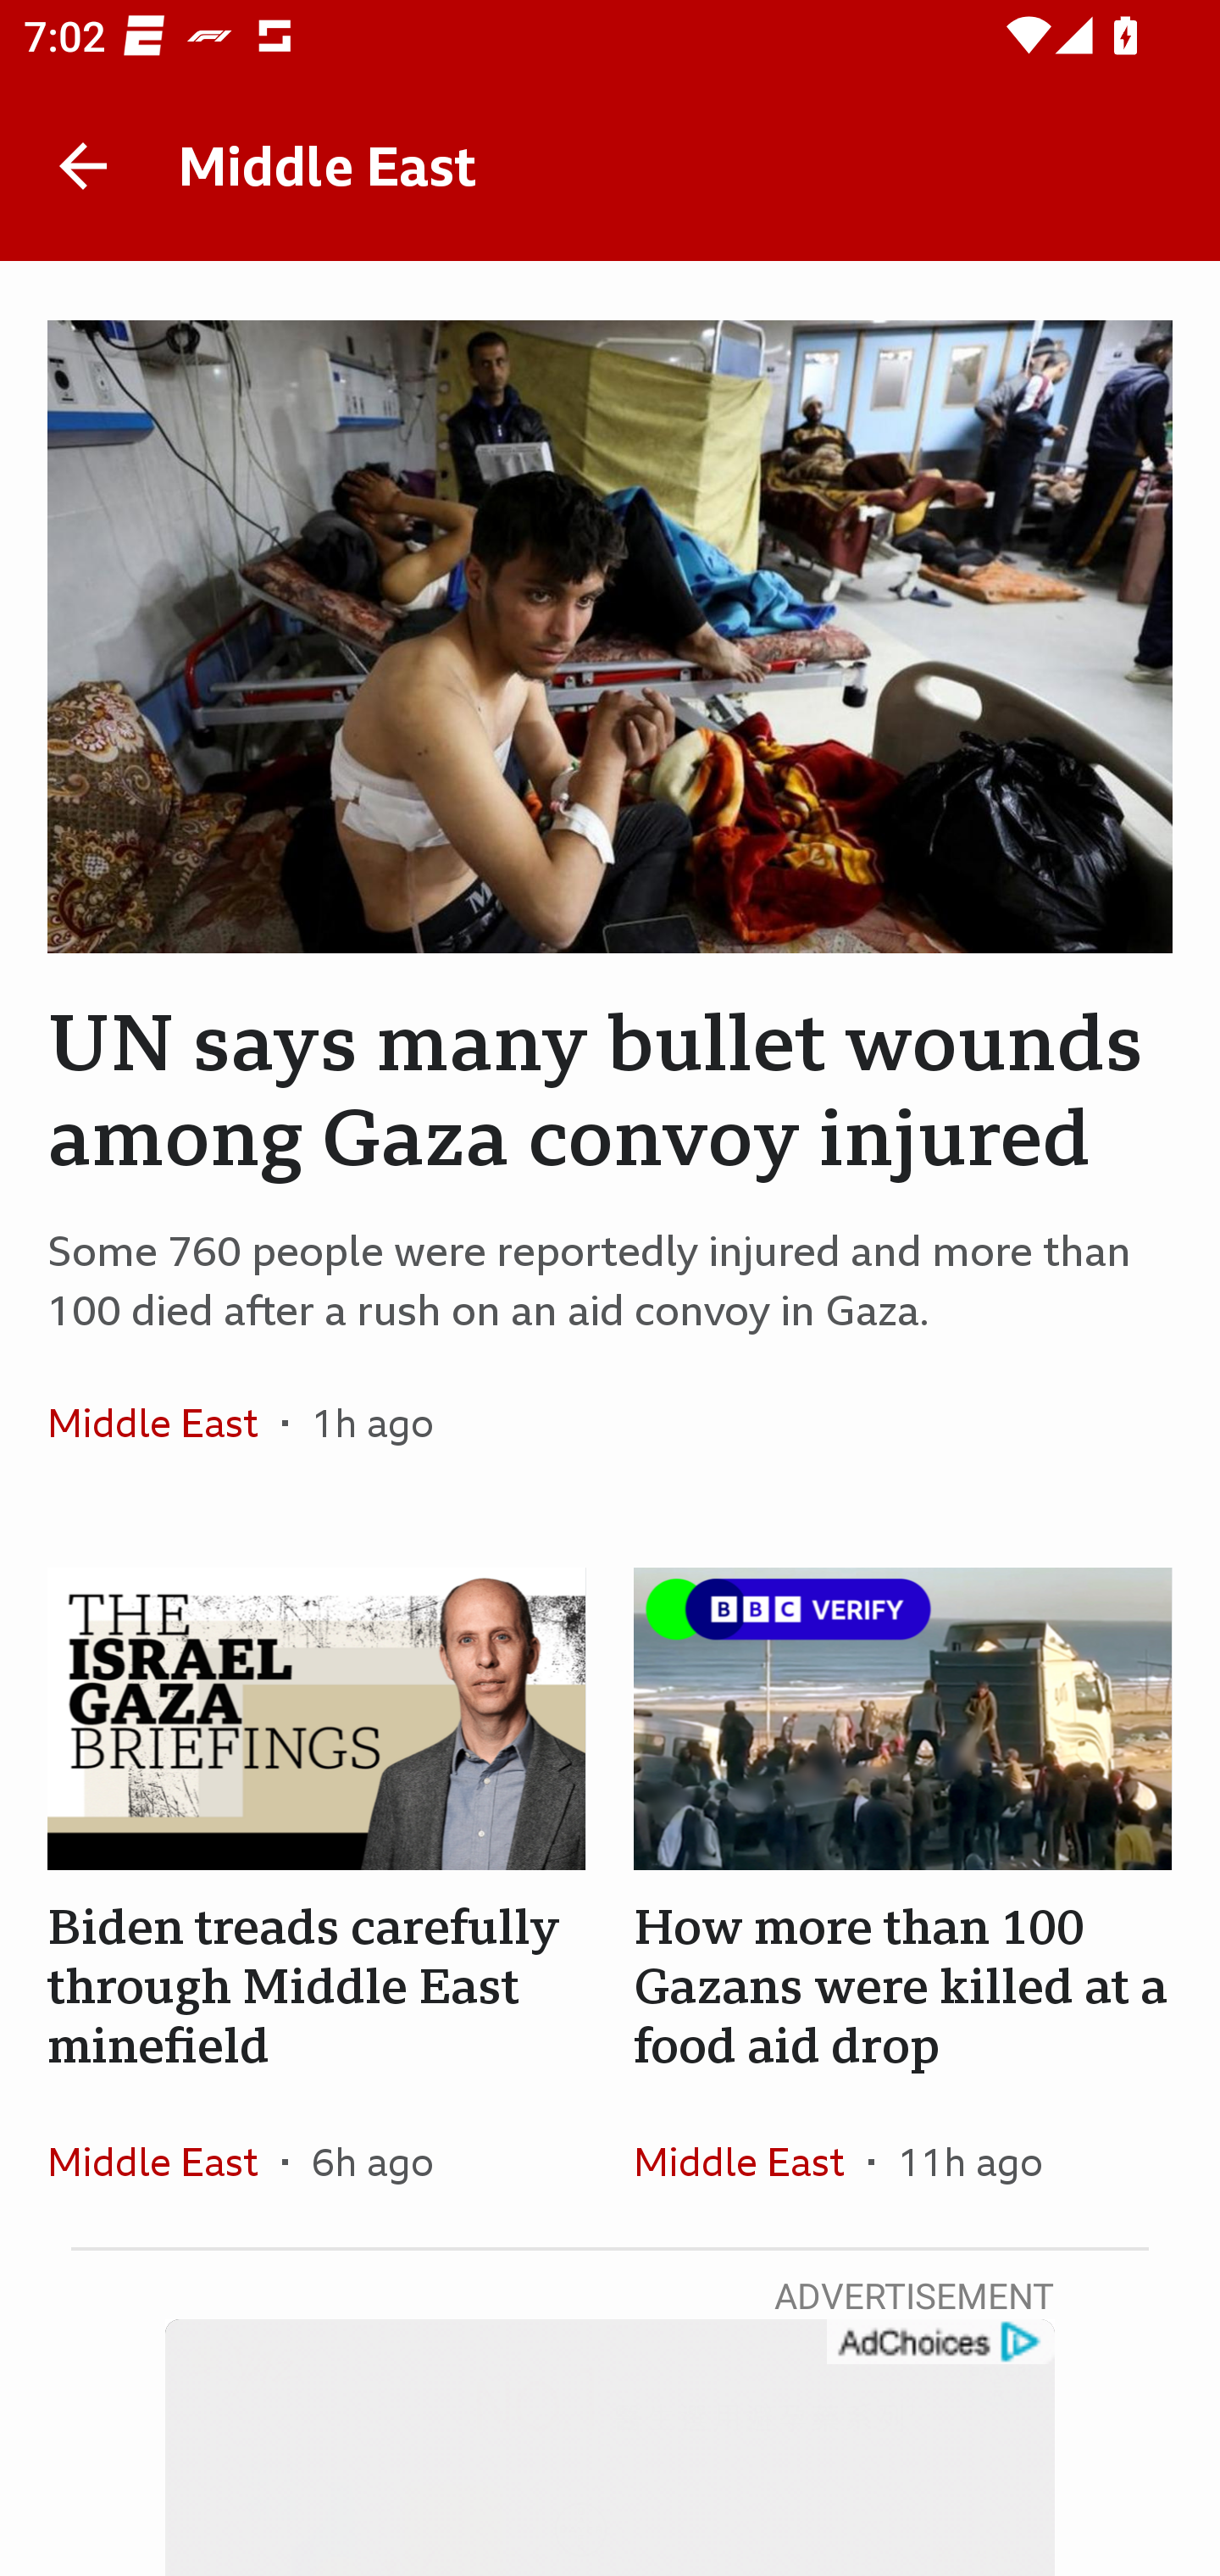 The height and width of the screenshot is (2576, 1220). Describe the element at coordinates (939, 2342) in the screenshot. I see `get?name=admarker-full-tl` at that location.